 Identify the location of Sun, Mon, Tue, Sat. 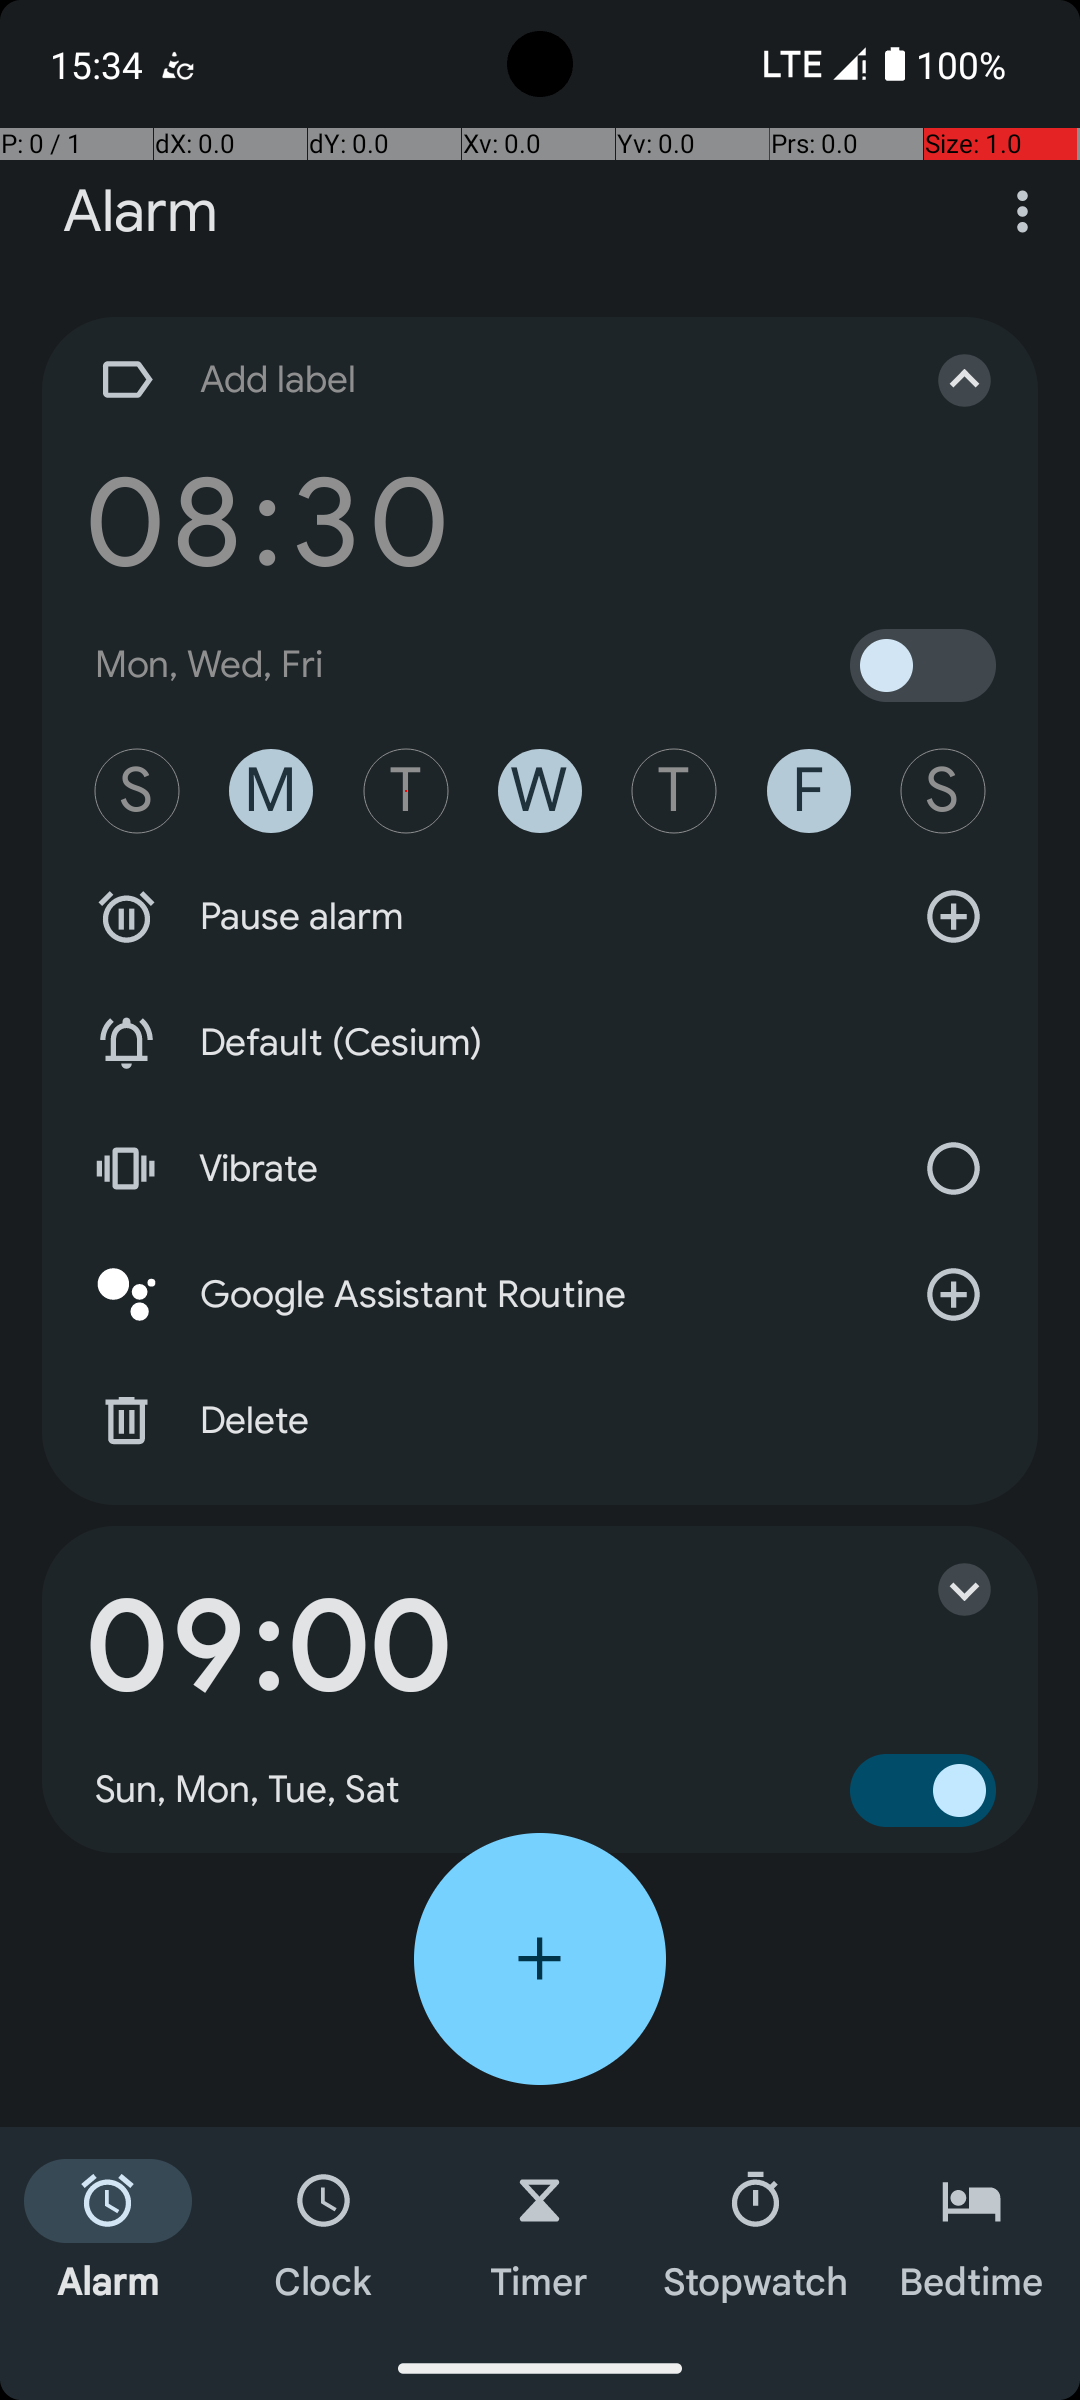
(248, 1790).